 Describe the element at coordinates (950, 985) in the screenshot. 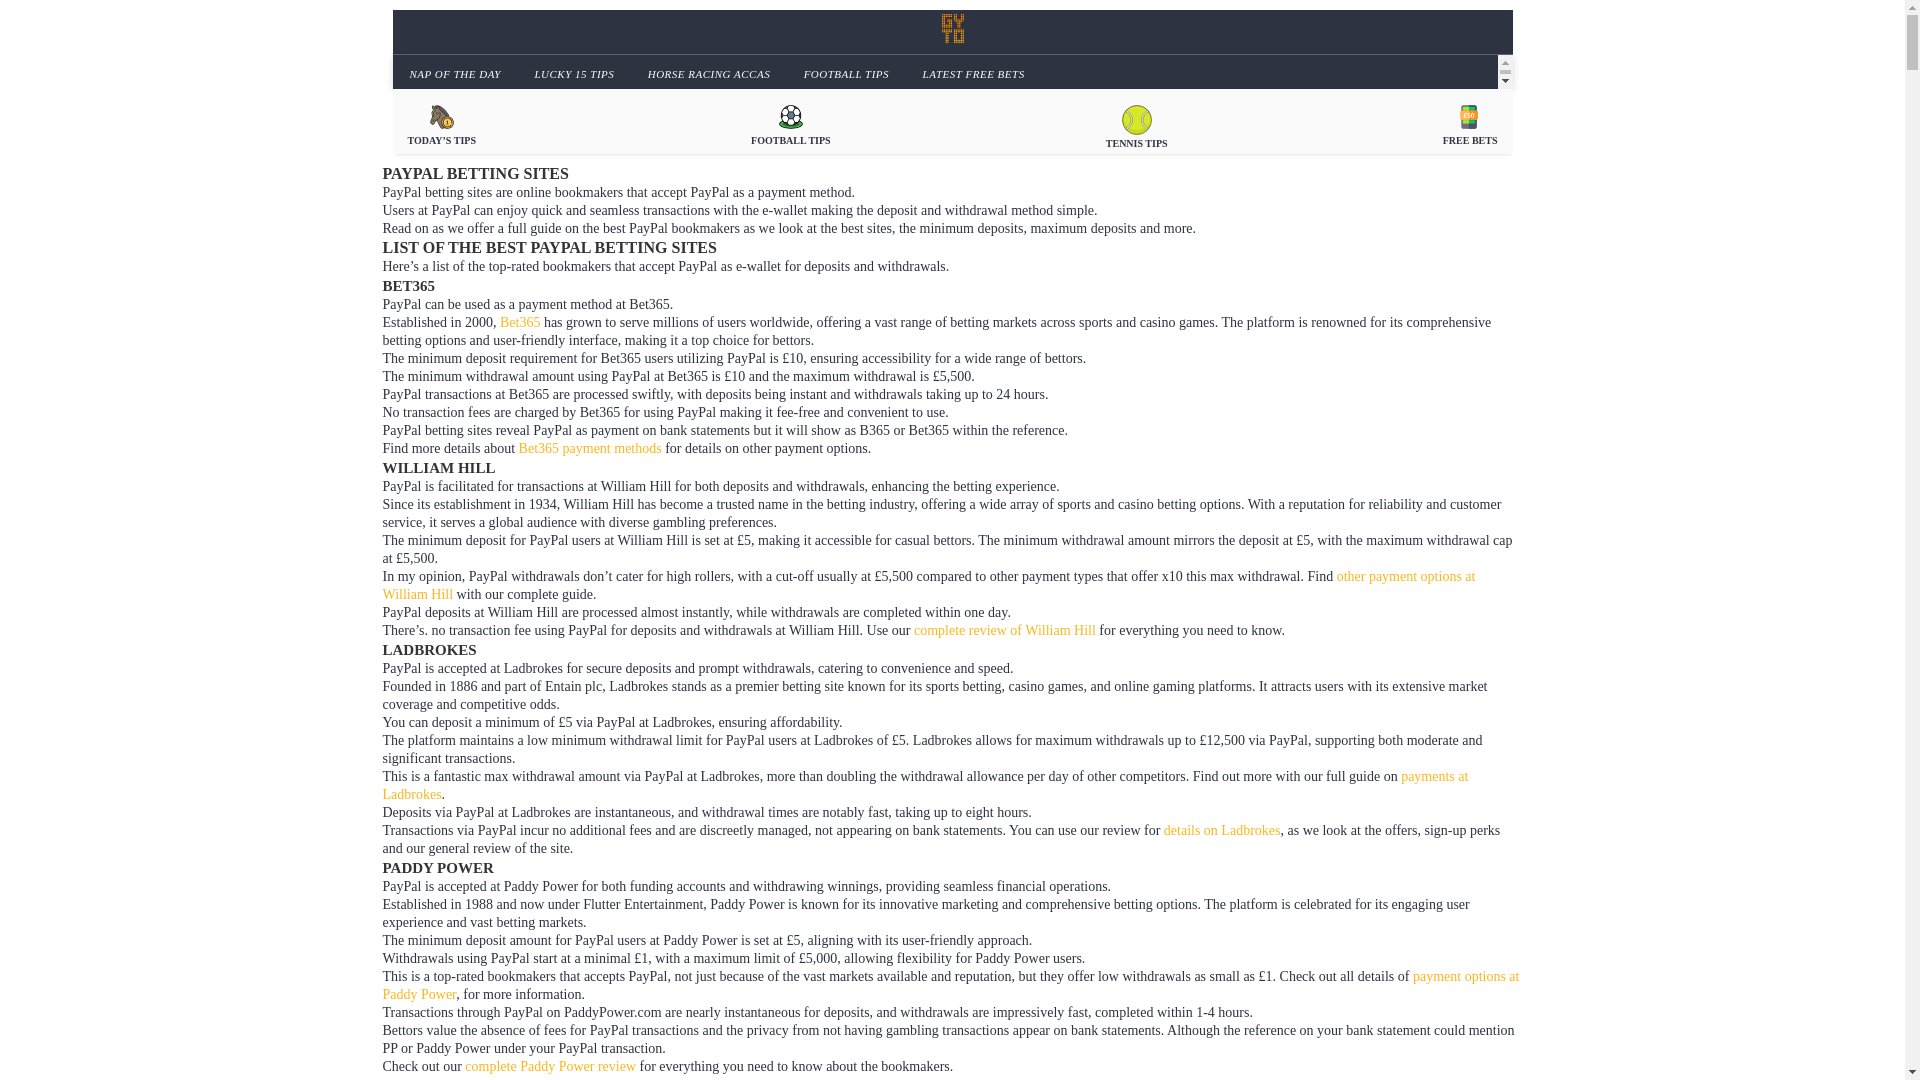

I see `payment options at Paddy Power` at that location.